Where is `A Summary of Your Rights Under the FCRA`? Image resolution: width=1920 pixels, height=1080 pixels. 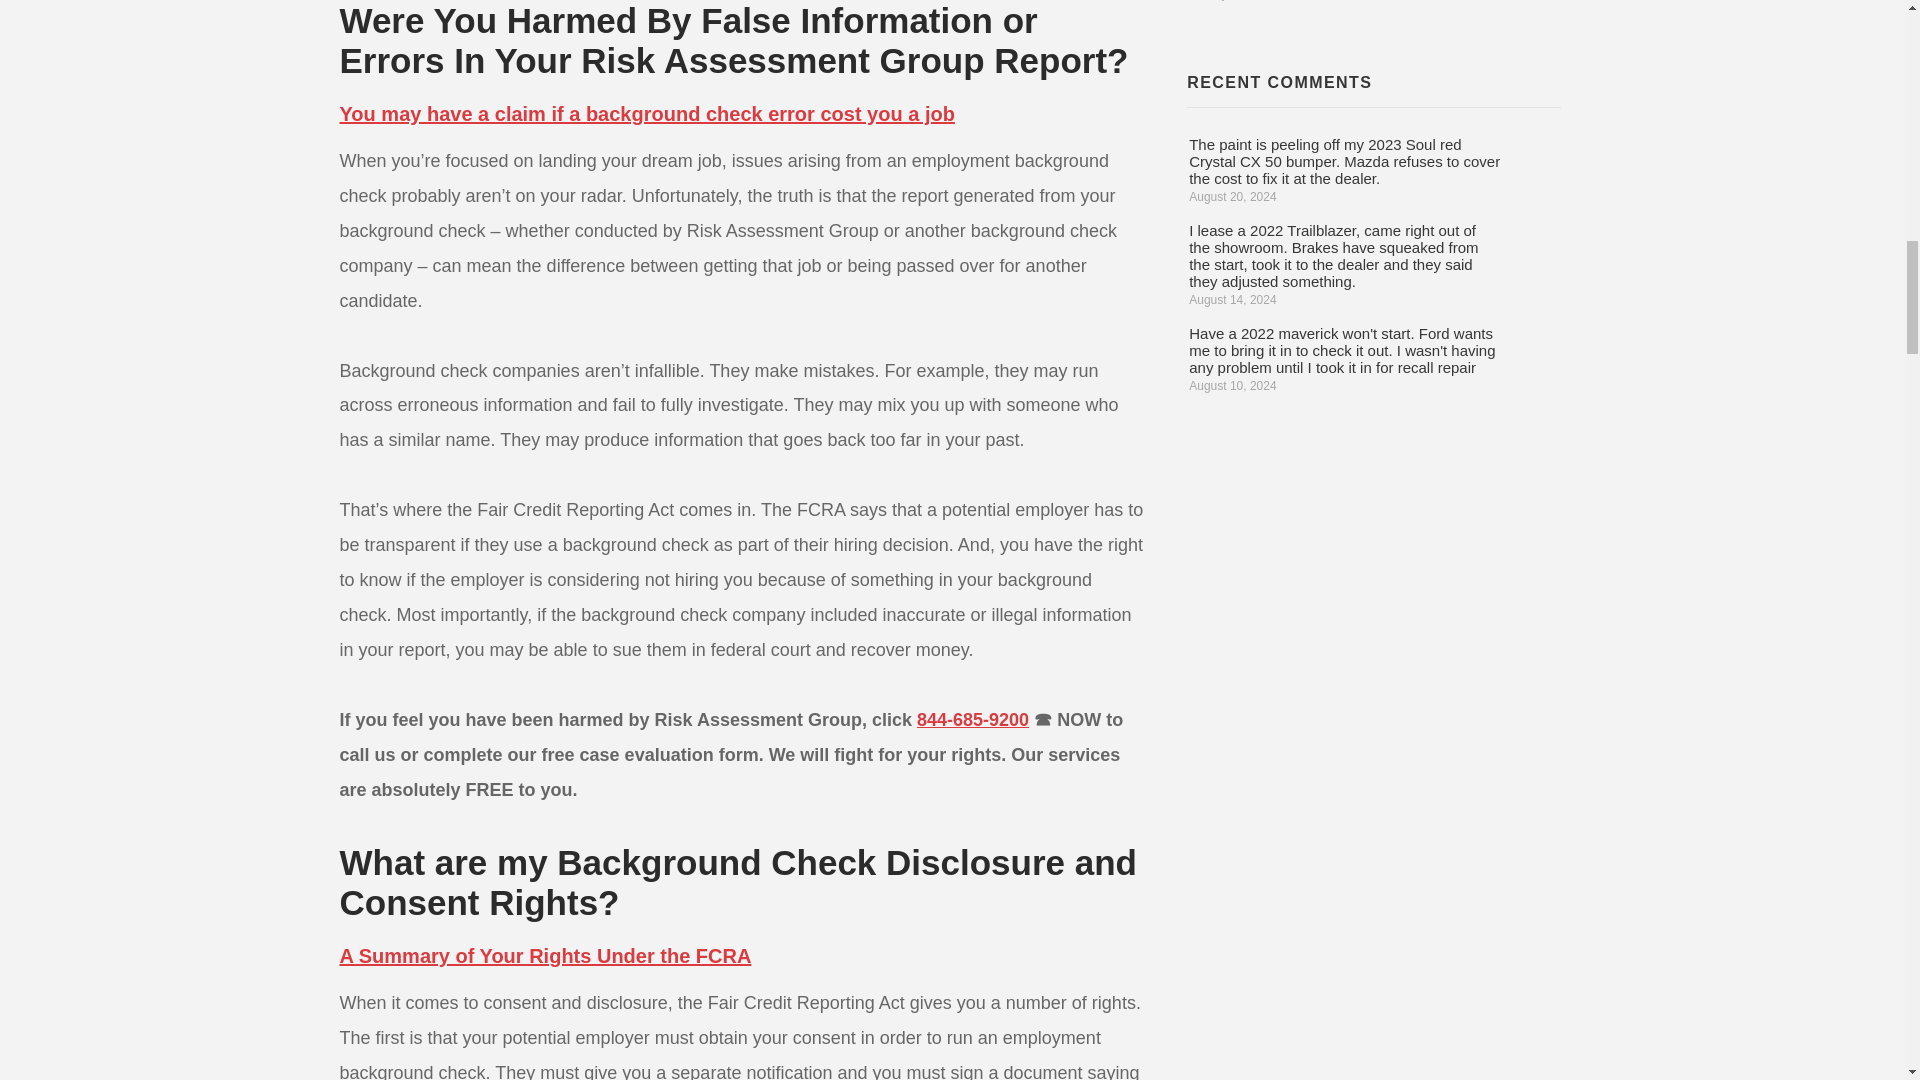 A Summary of Your Rights Under the FCRA is located at coordinates (546, 956).